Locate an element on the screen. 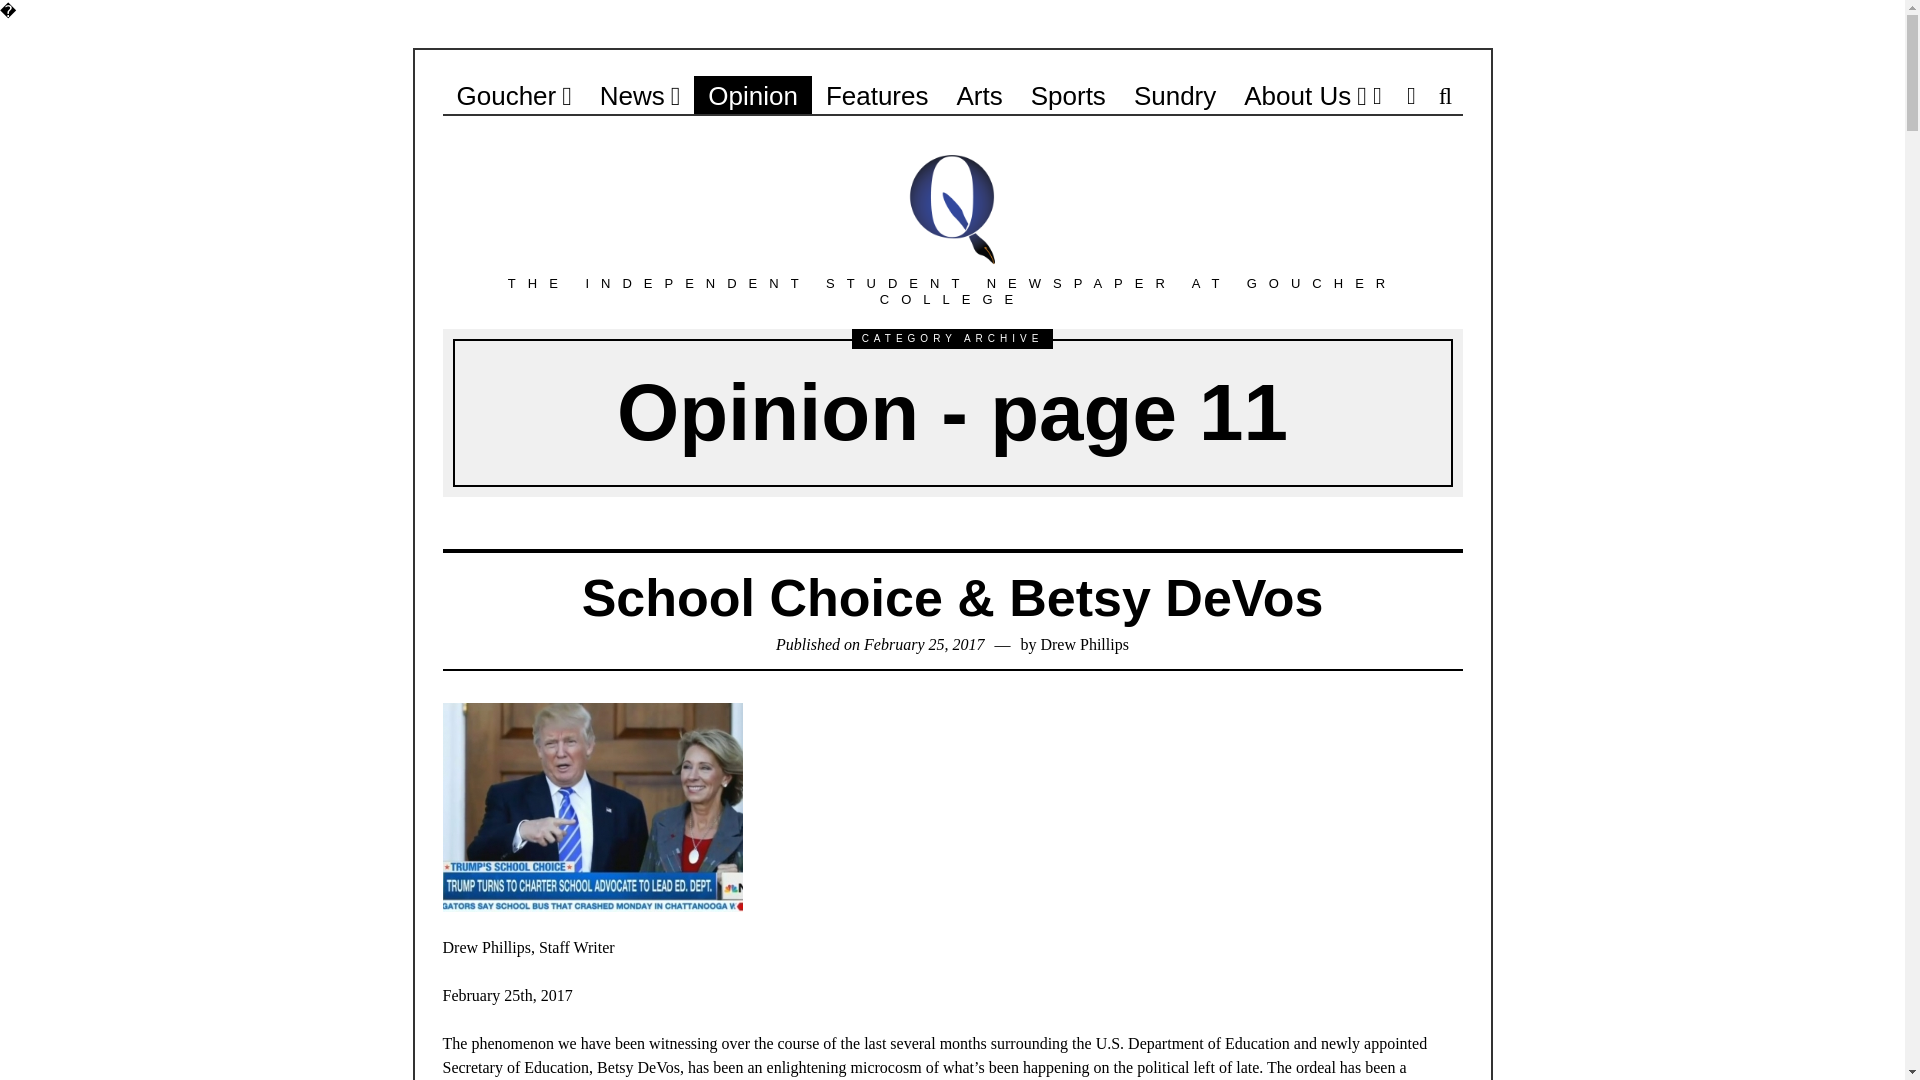 The height and width of the screenshot is (1080, 1920). Sundry is located at coordinates (1174, 95).